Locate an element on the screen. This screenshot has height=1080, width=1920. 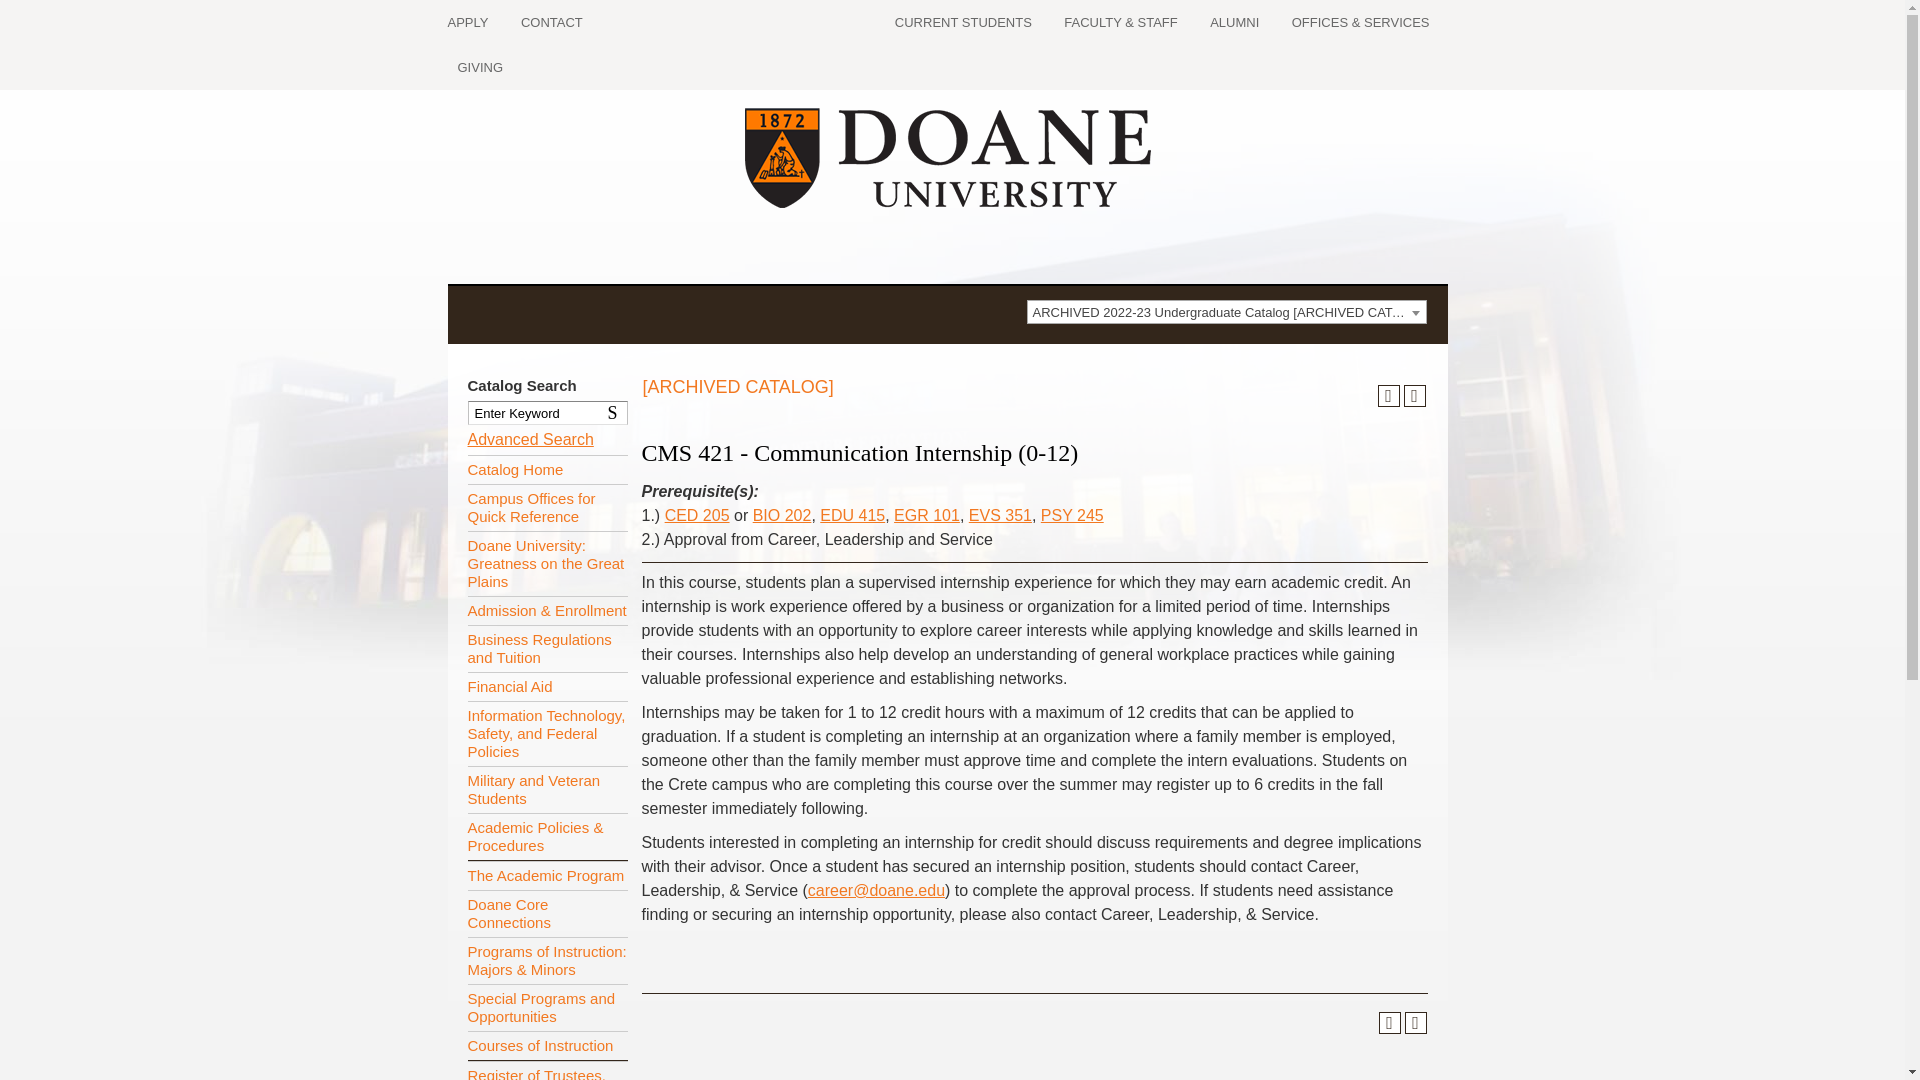
Search is located at coordinates (616, 412).